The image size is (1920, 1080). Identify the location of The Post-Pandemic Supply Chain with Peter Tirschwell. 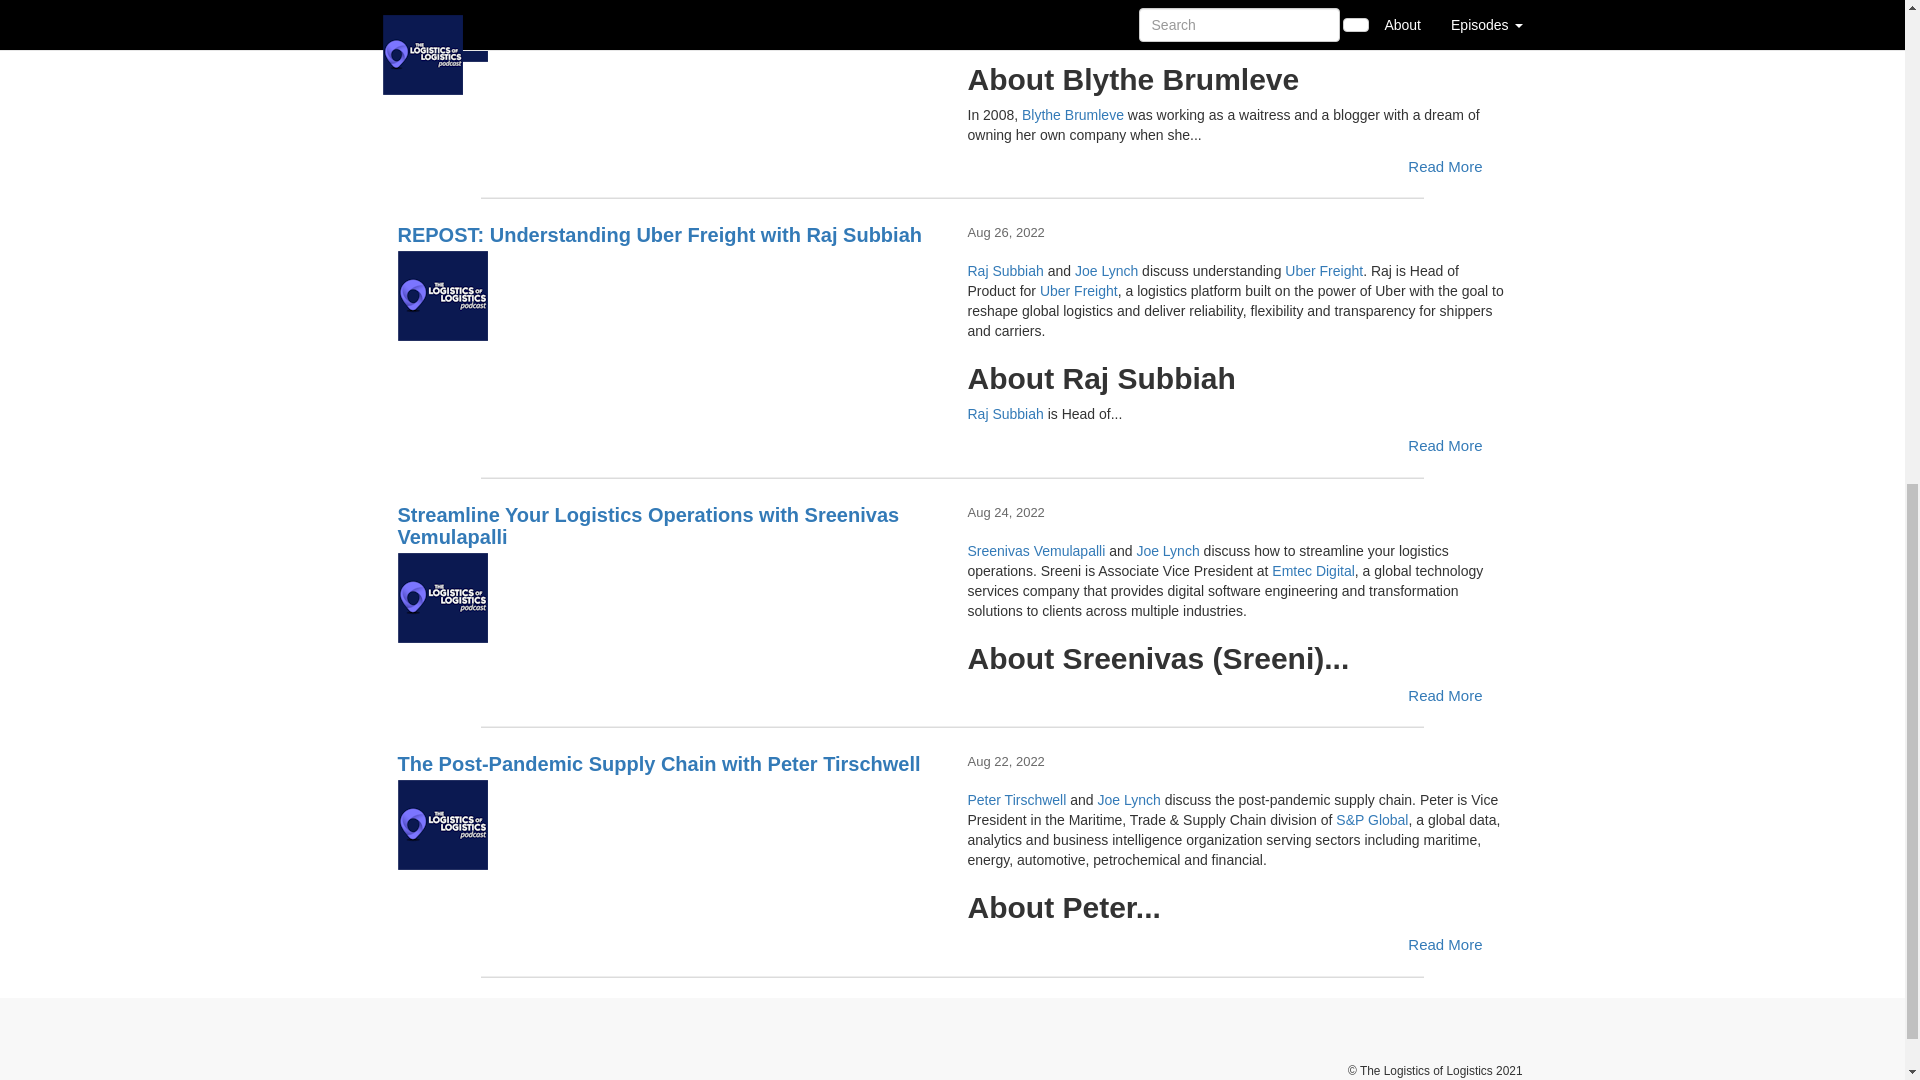
(668, 824).